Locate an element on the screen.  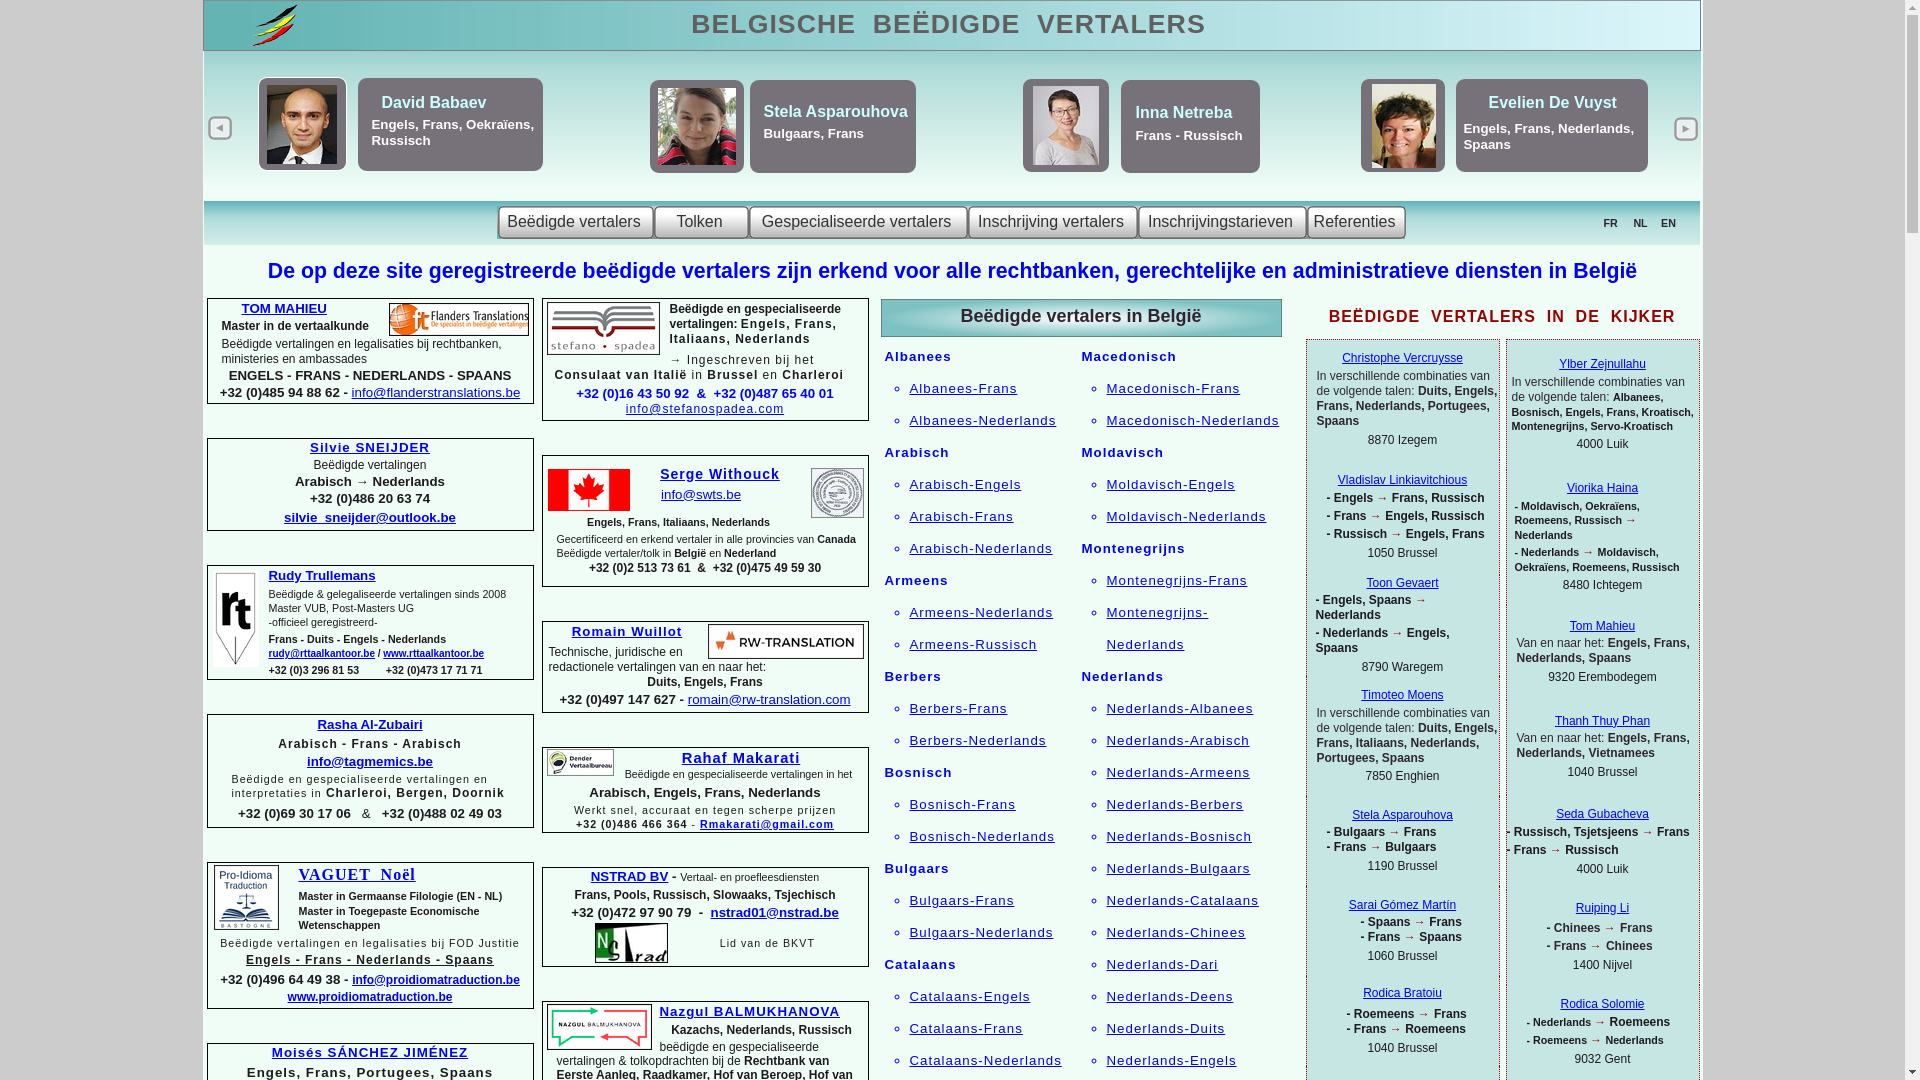
Seda Gubacheva is located at coordinates (1602, 814).